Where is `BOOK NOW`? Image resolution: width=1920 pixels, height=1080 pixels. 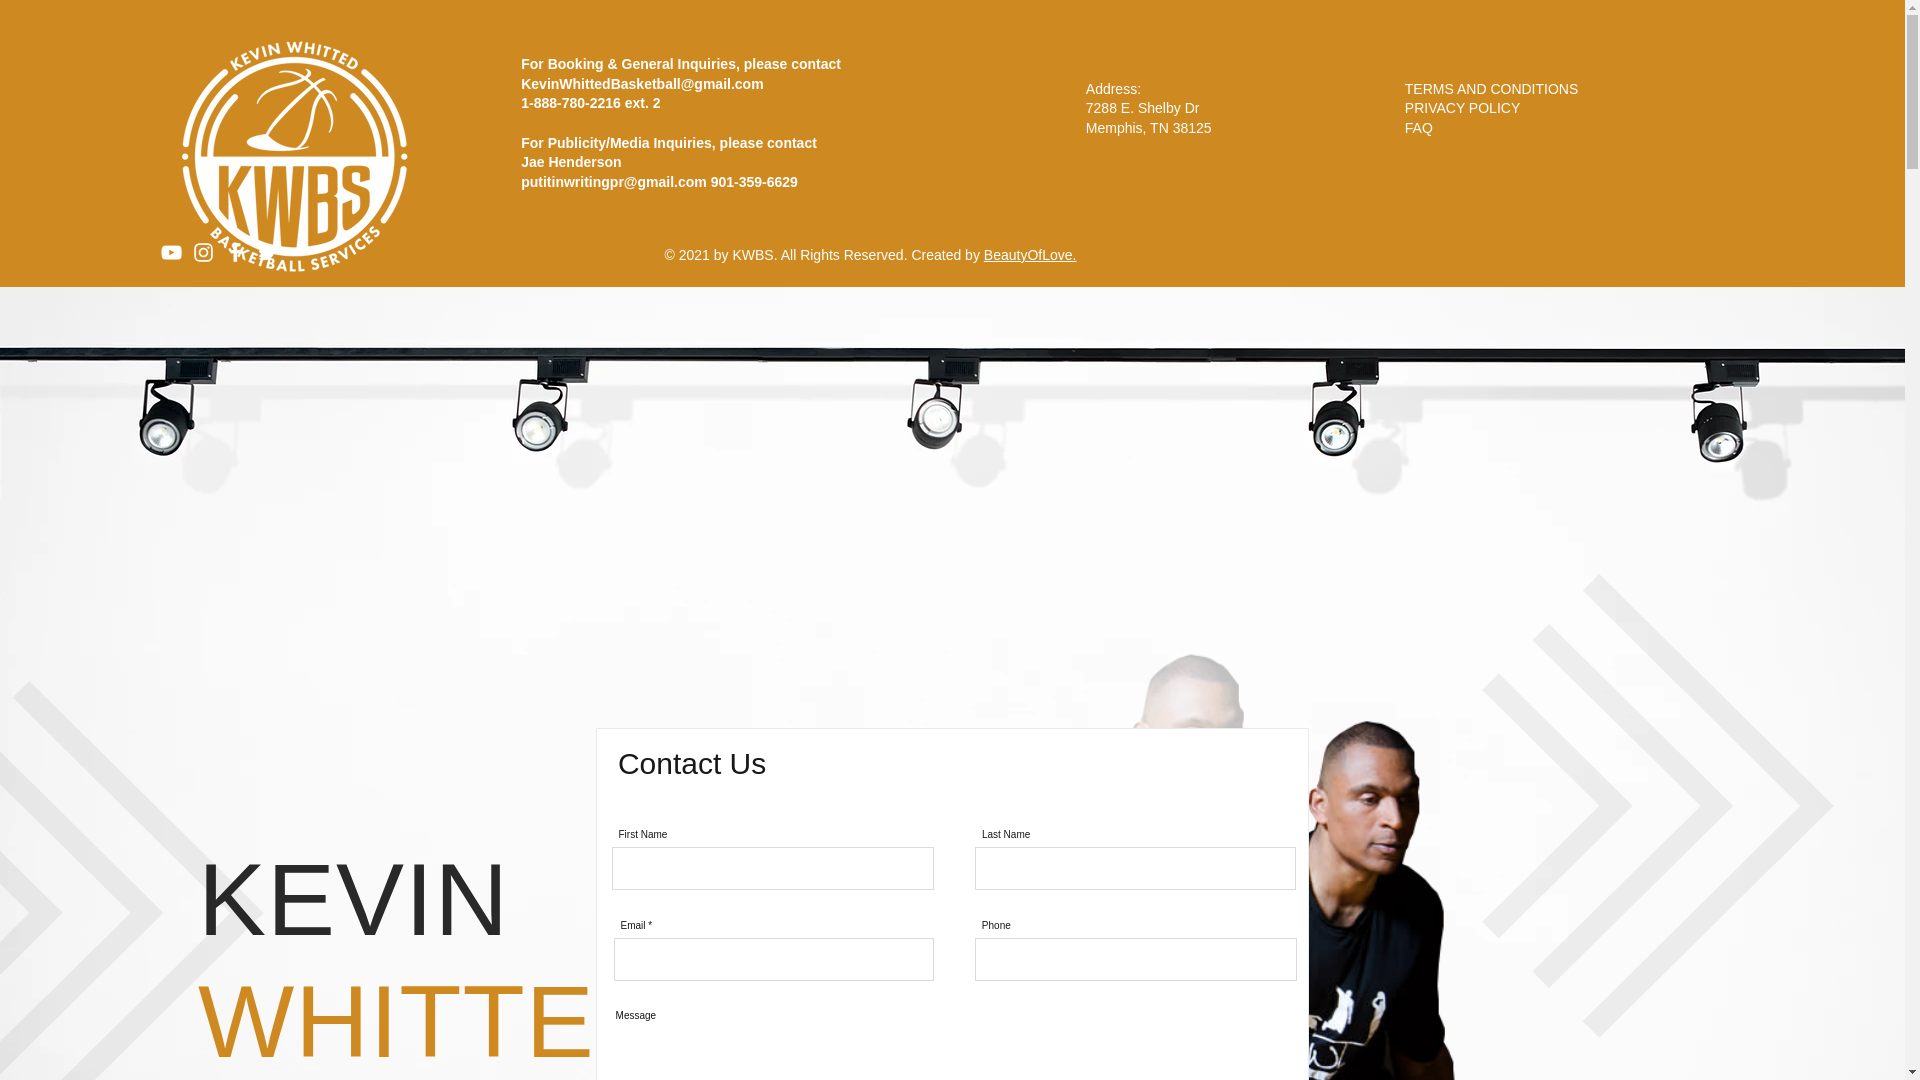 BOOK NOW is located at coordinates (1800, 40).